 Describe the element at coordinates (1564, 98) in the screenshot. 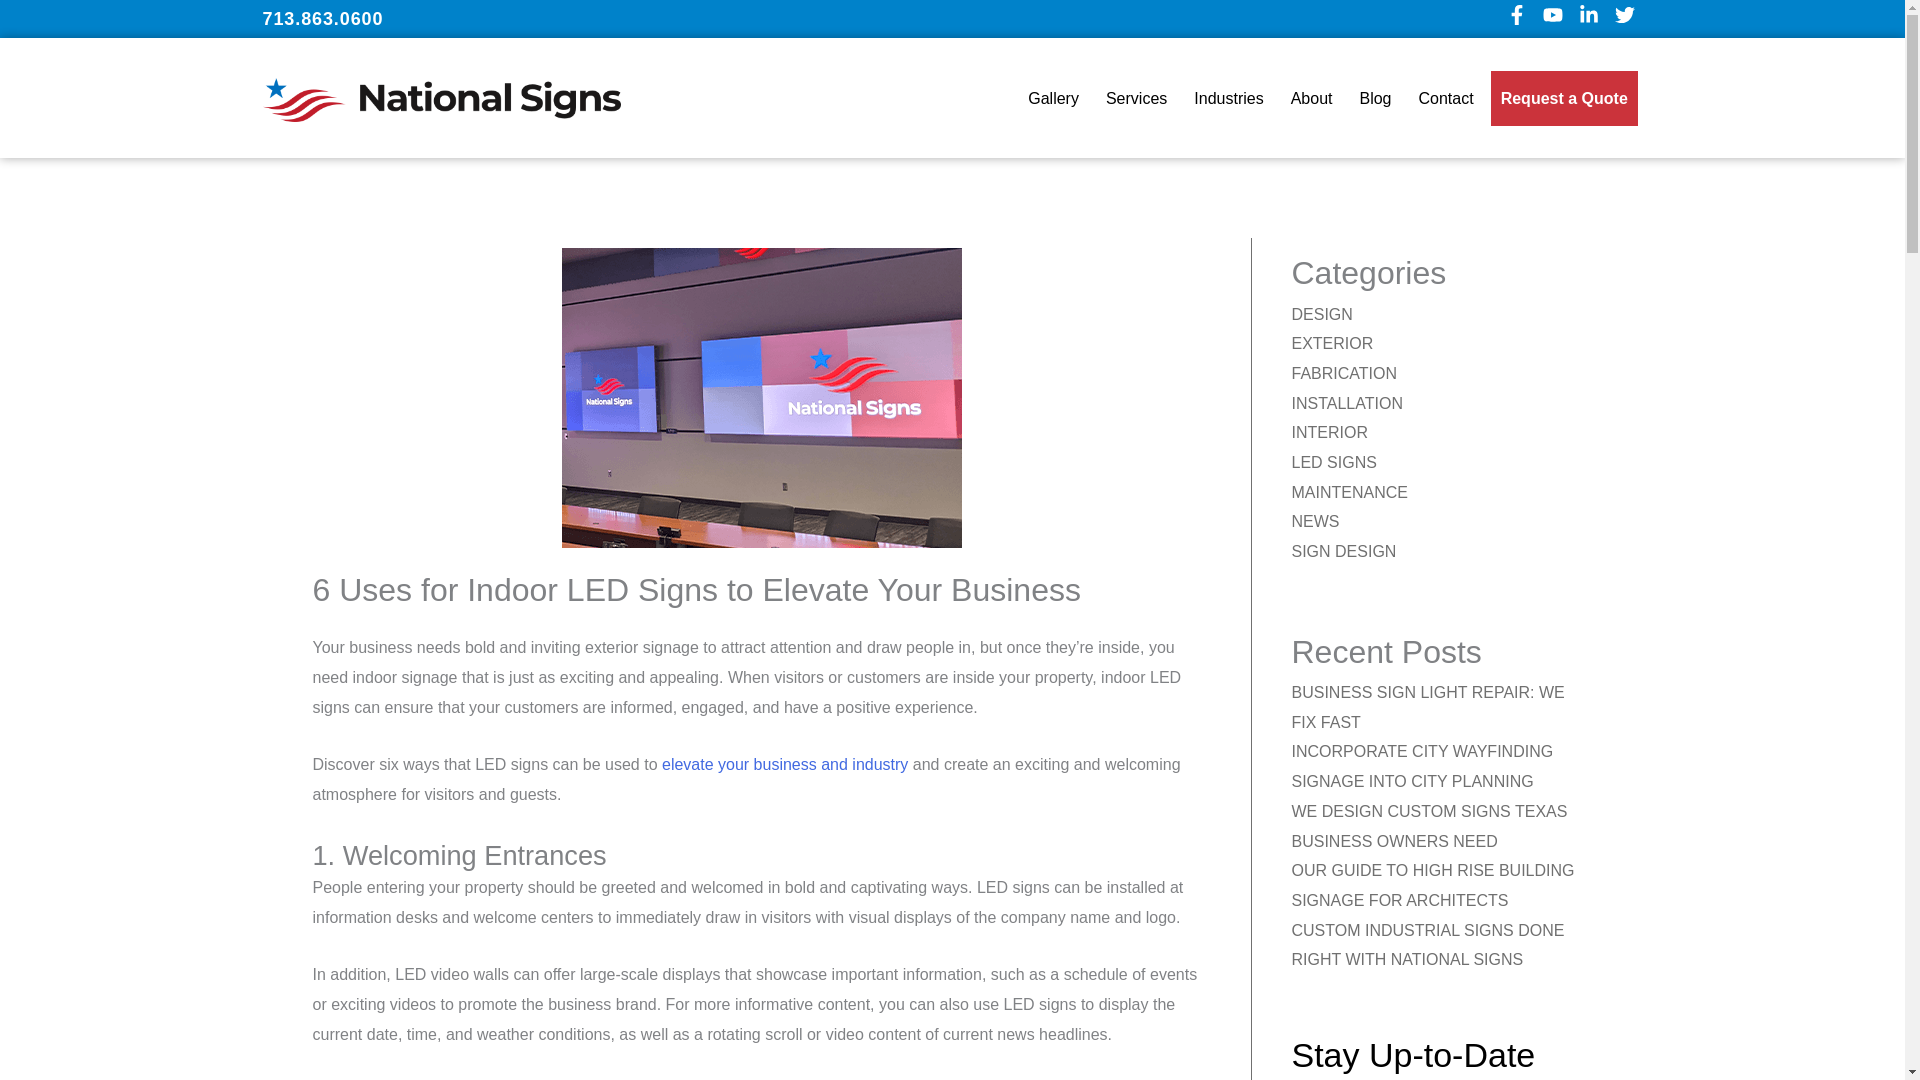

I see `Request a Quote` at that location.